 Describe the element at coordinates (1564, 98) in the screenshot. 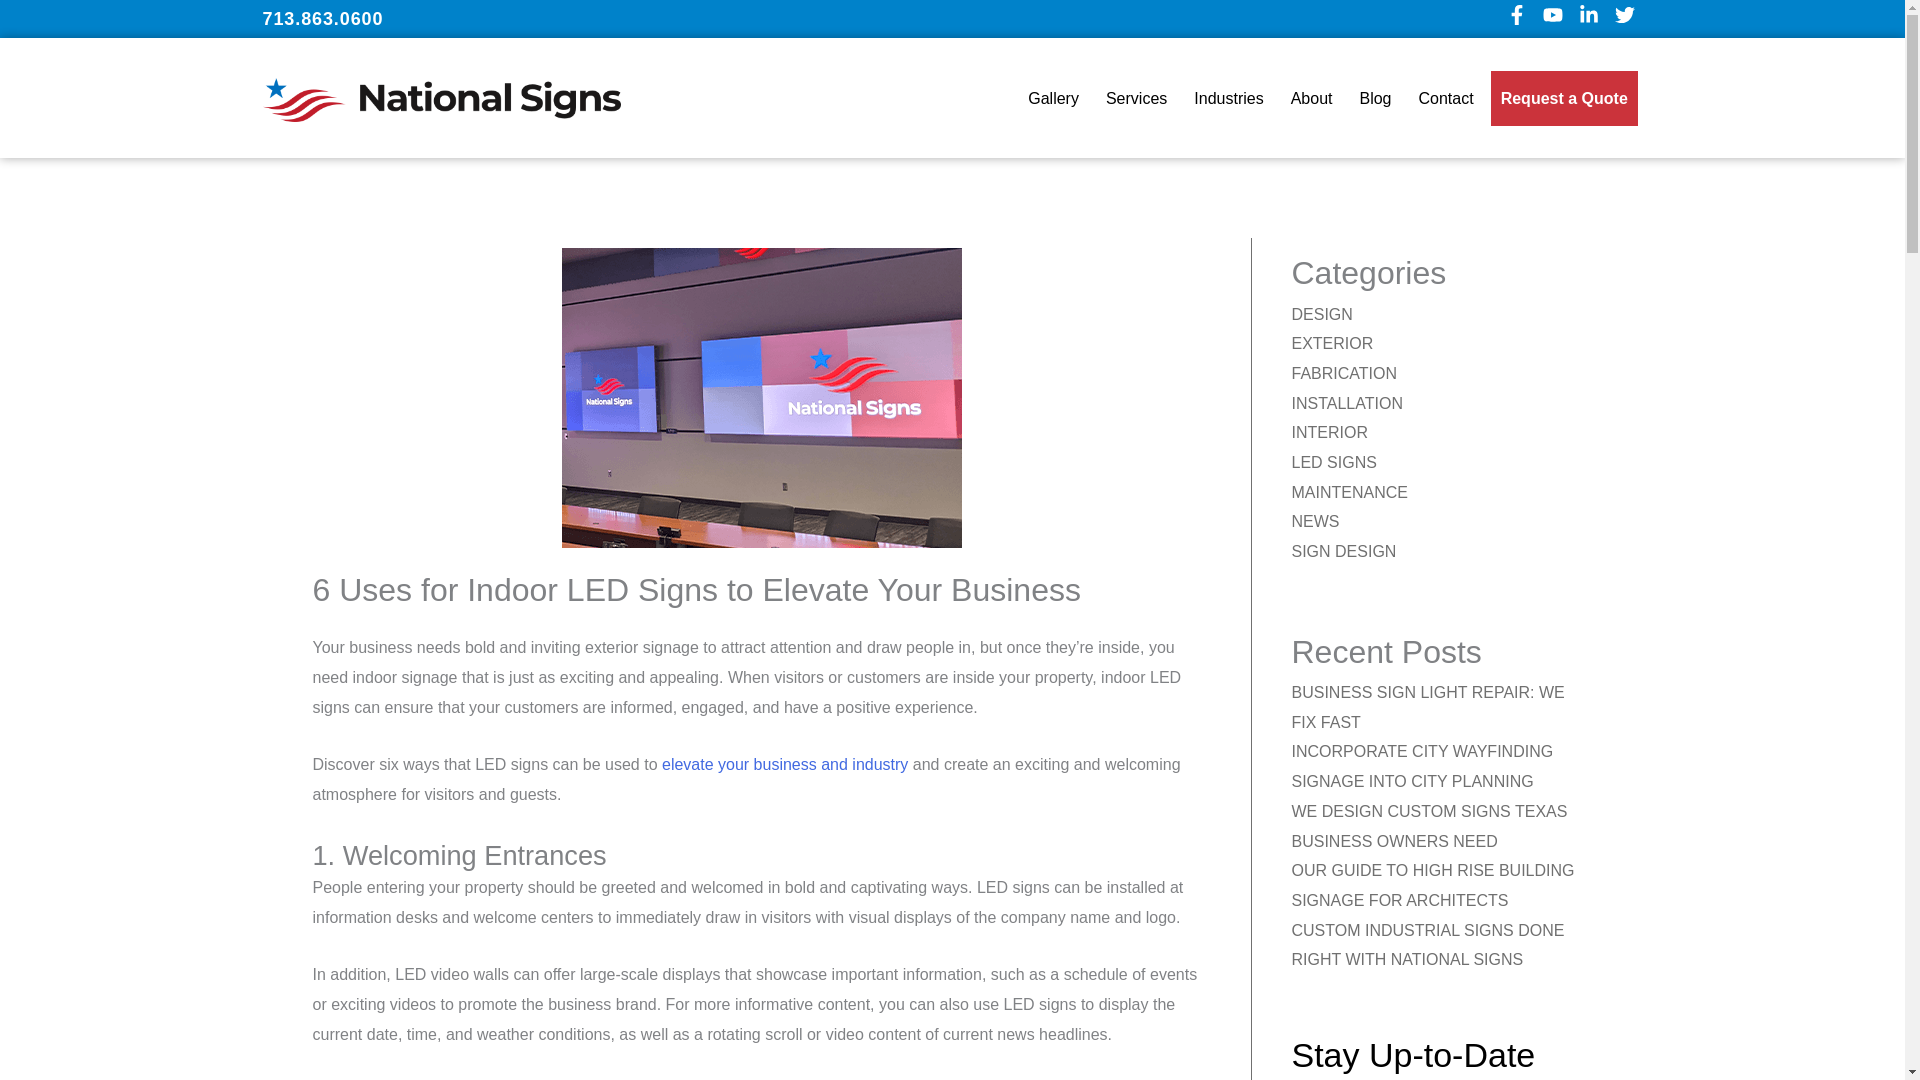

I see `Request a Quote` at that location.